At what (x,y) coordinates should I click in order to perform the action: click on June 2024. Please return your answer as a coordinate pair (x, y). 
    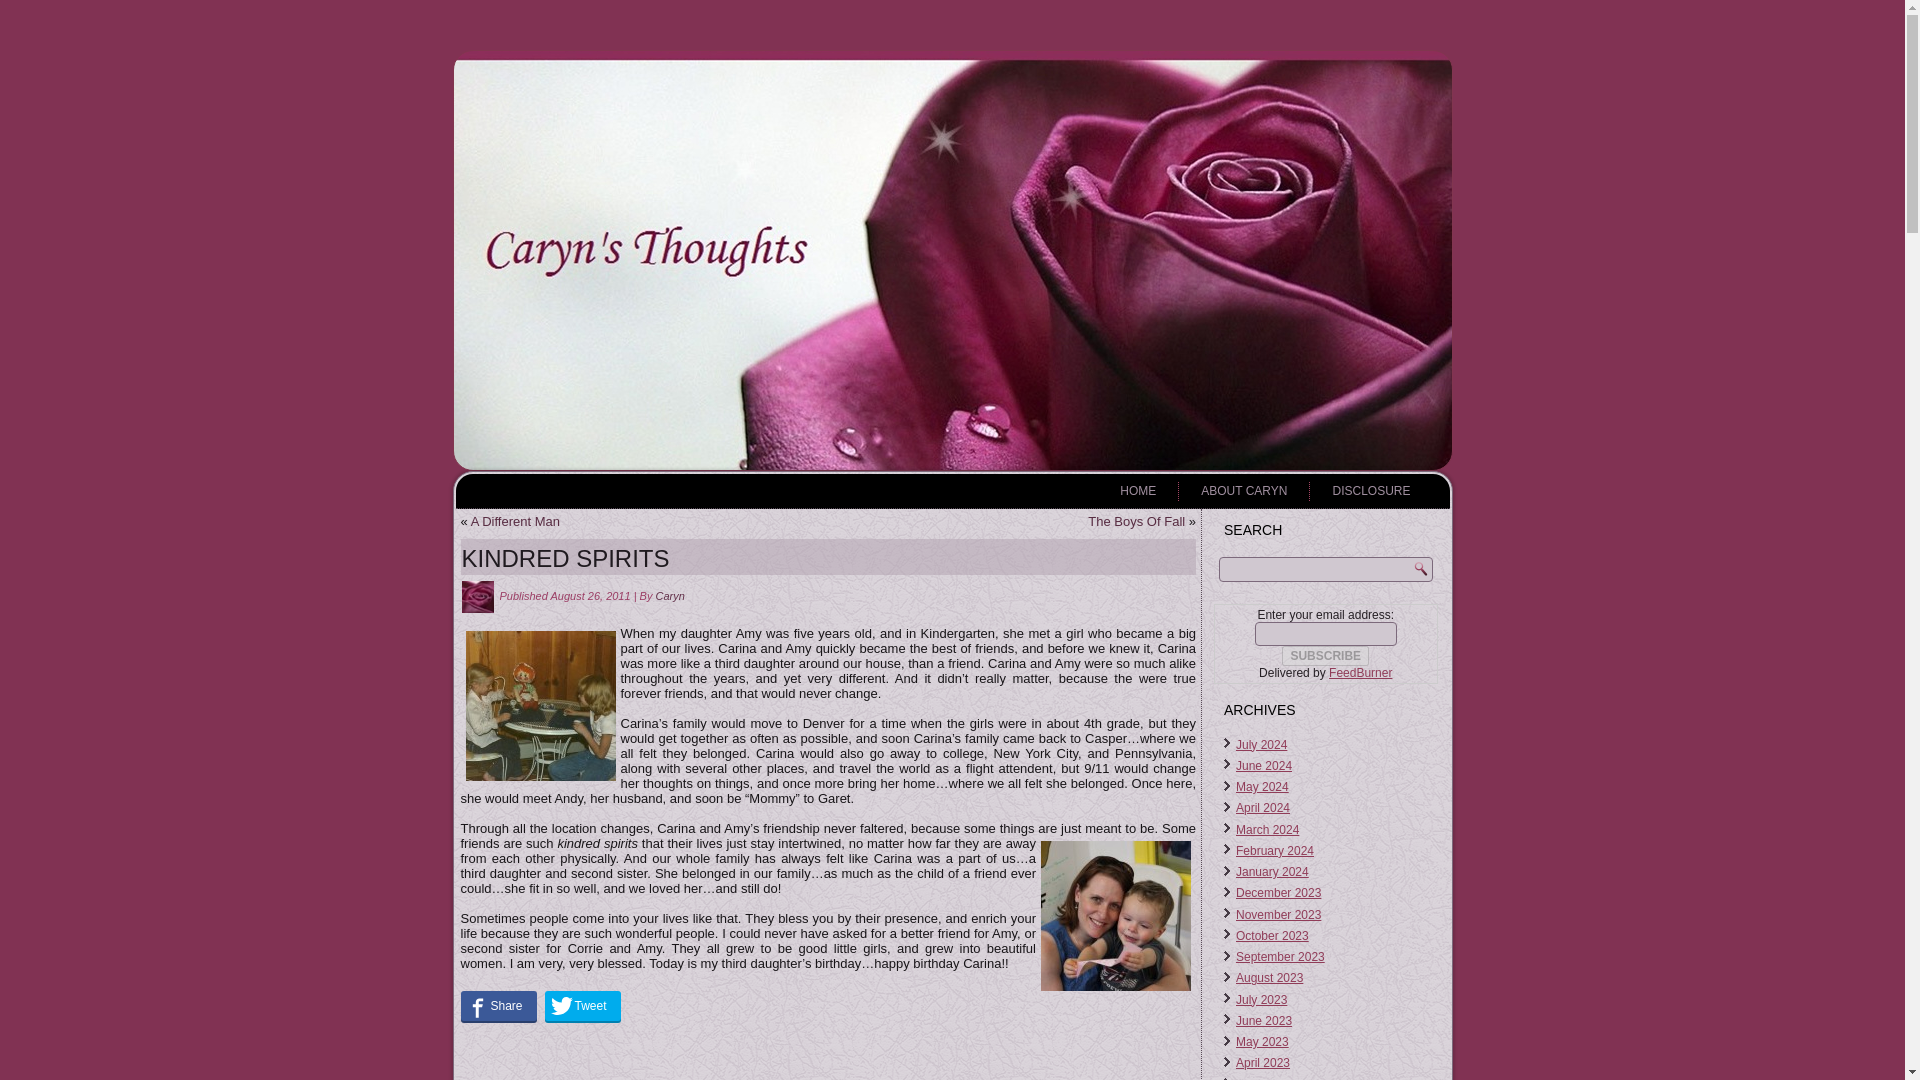
    Looking at the image, I should click on (1264, 766).